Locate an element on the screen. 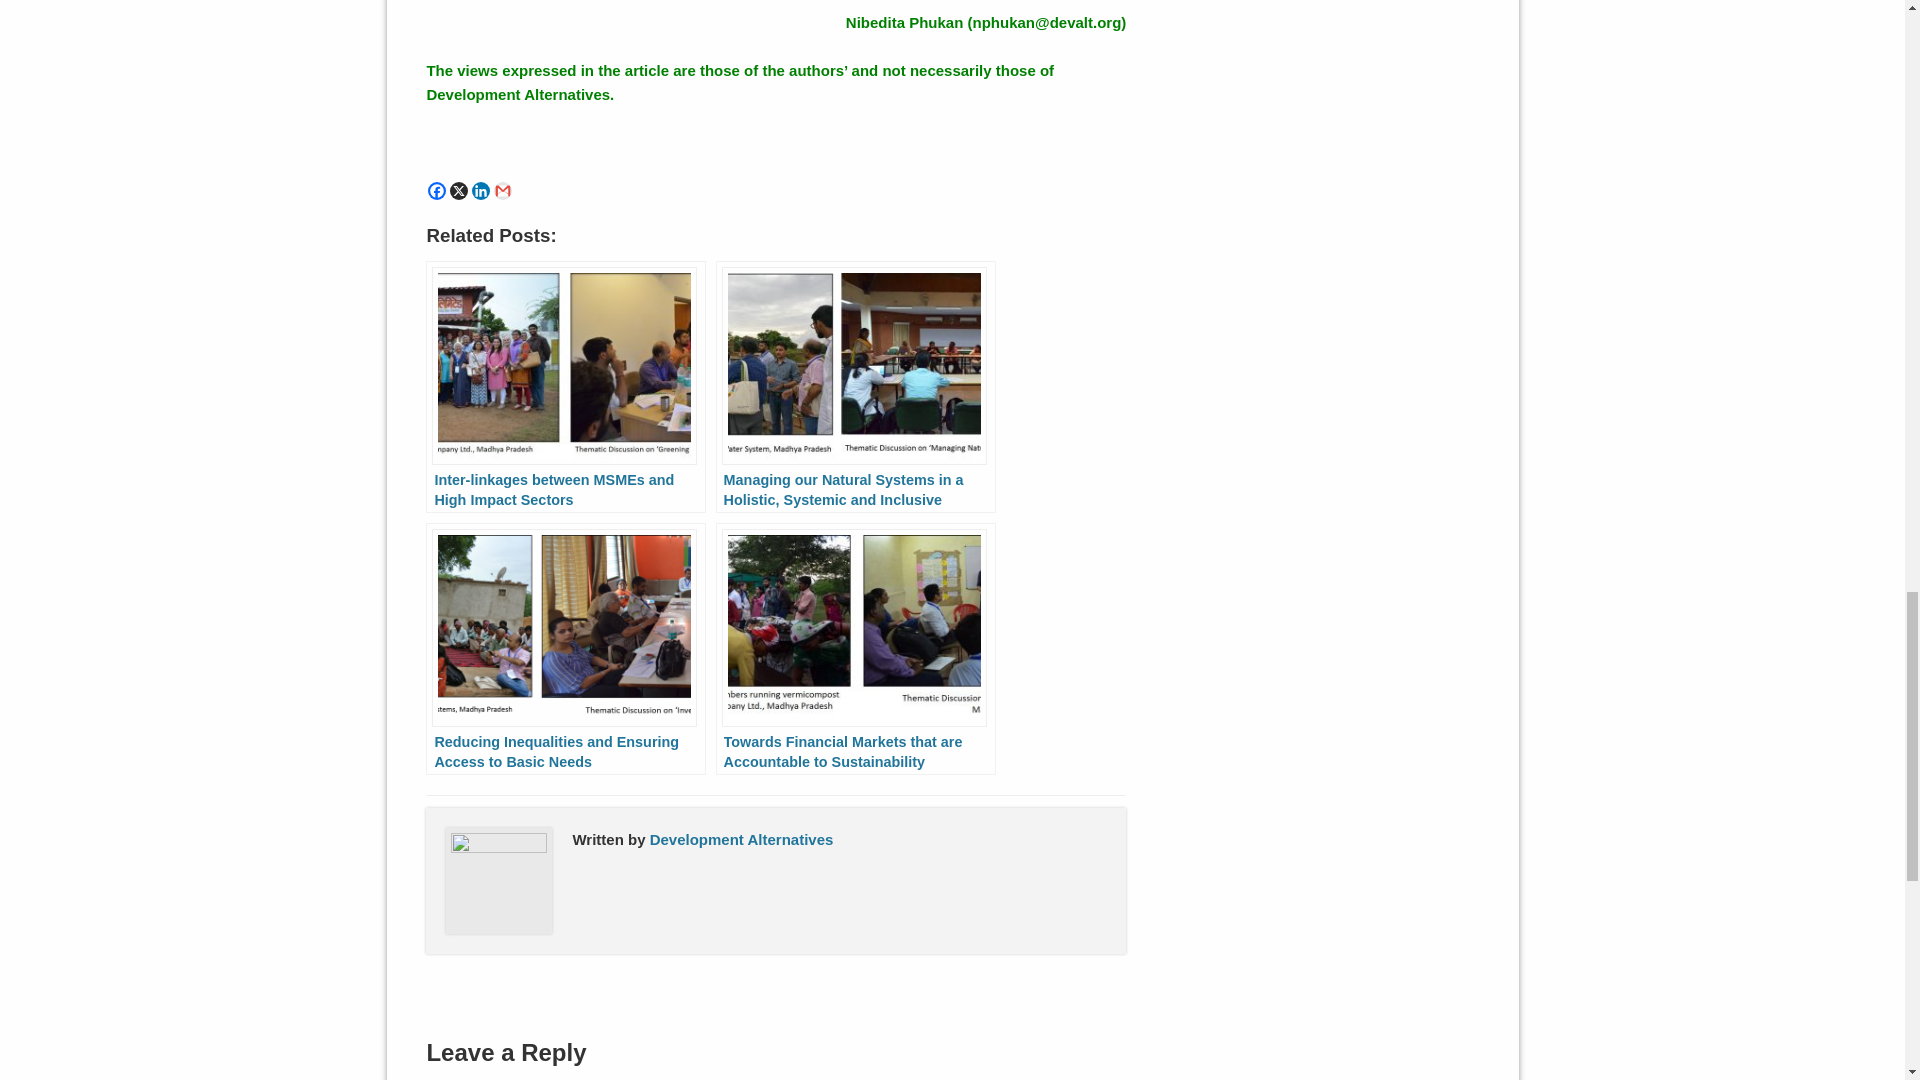 Image resolution: width=1920 pixels, height=1080 pixels. Reducing Inequalities and Ensuring Access to Basic Needs is located at coordinates (566, 648).